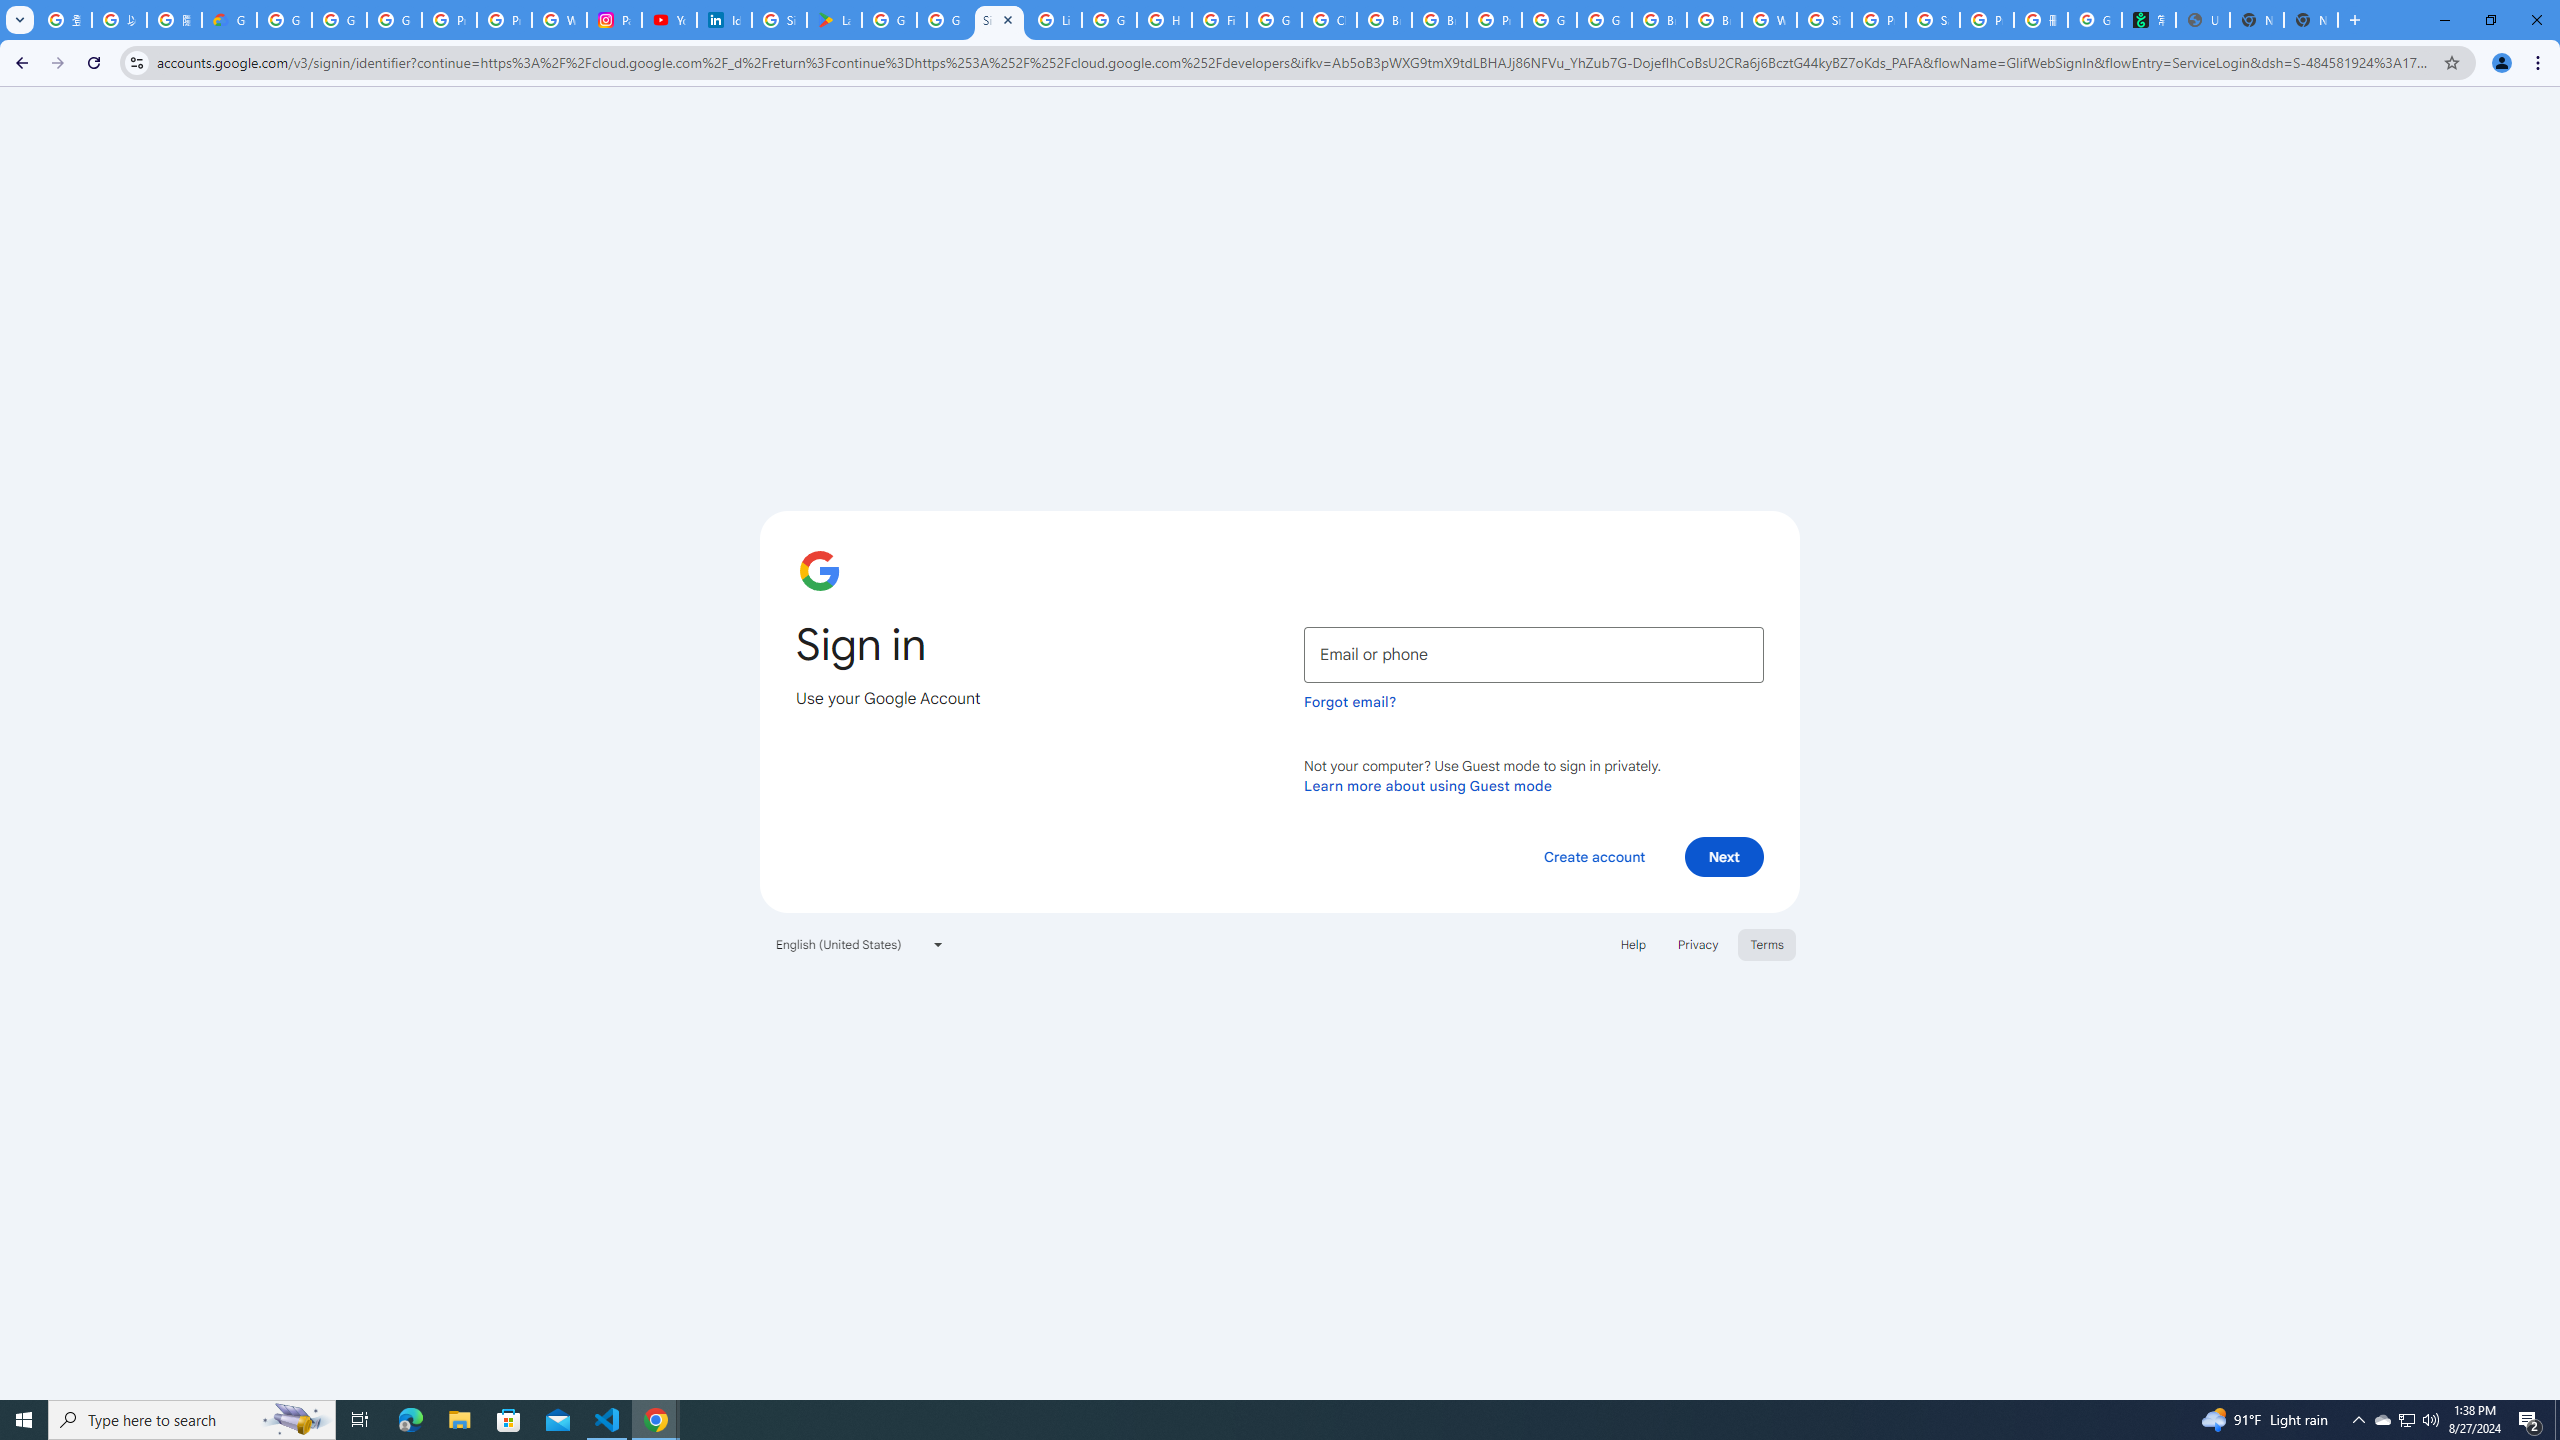 This screenshot has height=1440, width=2560. I want to click on Next, so click(1724, 856).